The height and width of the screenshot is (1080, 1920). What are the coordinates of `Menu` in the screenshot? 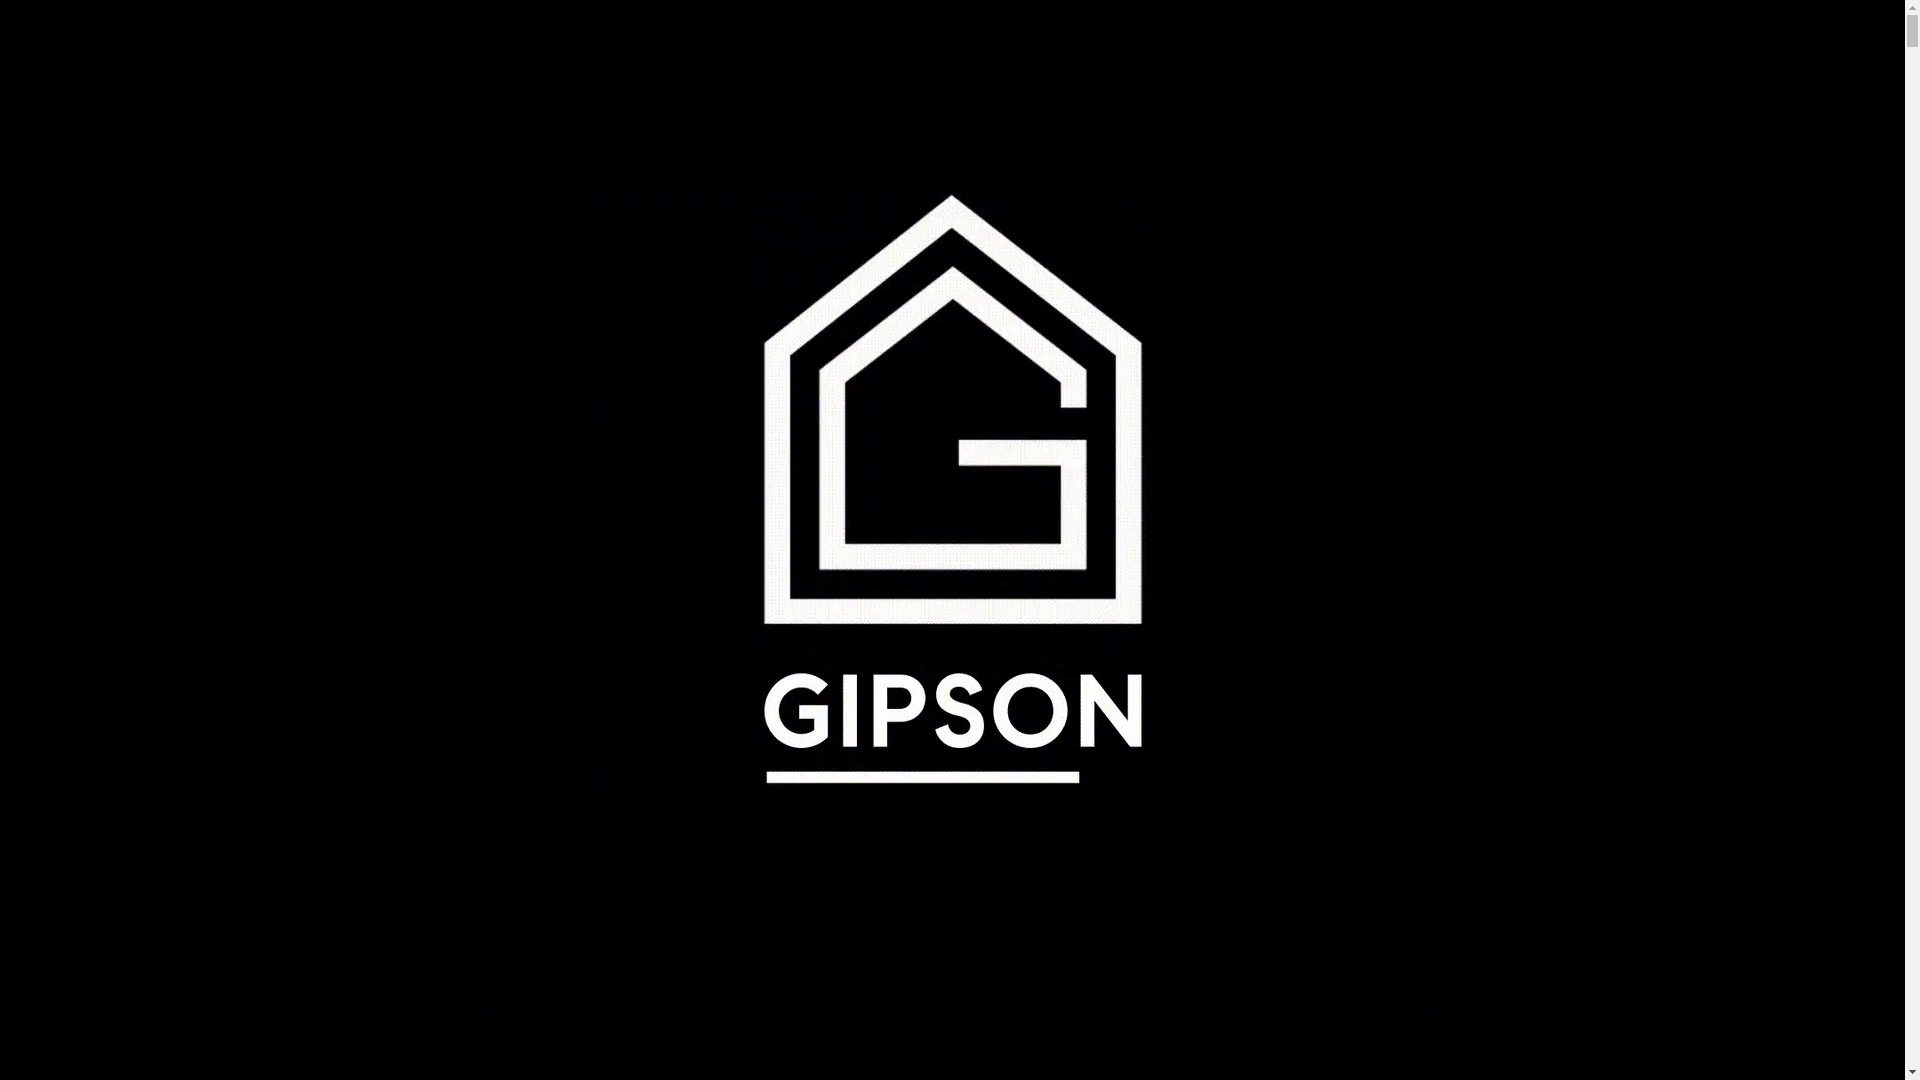 It's located at (260, 47).